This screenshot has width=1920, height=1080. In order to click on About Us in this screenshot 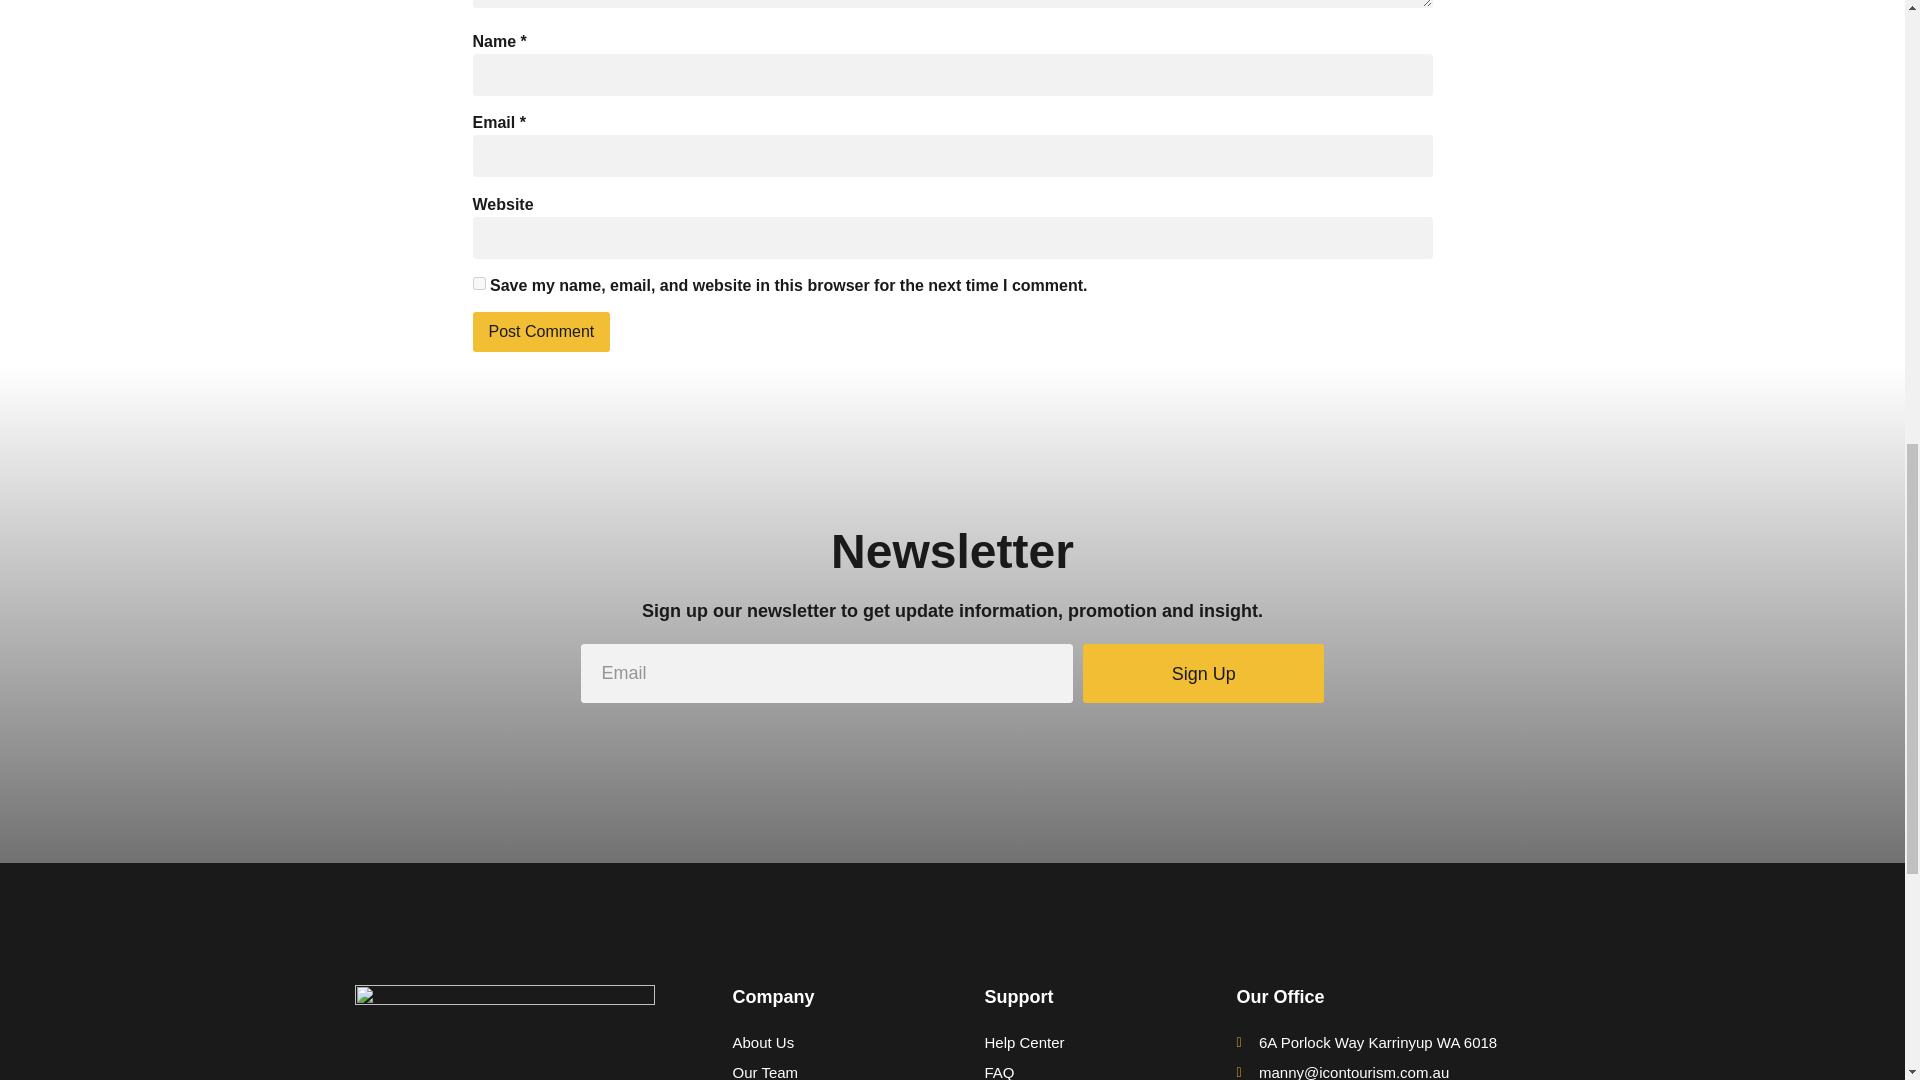, I will do `click(825, 1043)`.